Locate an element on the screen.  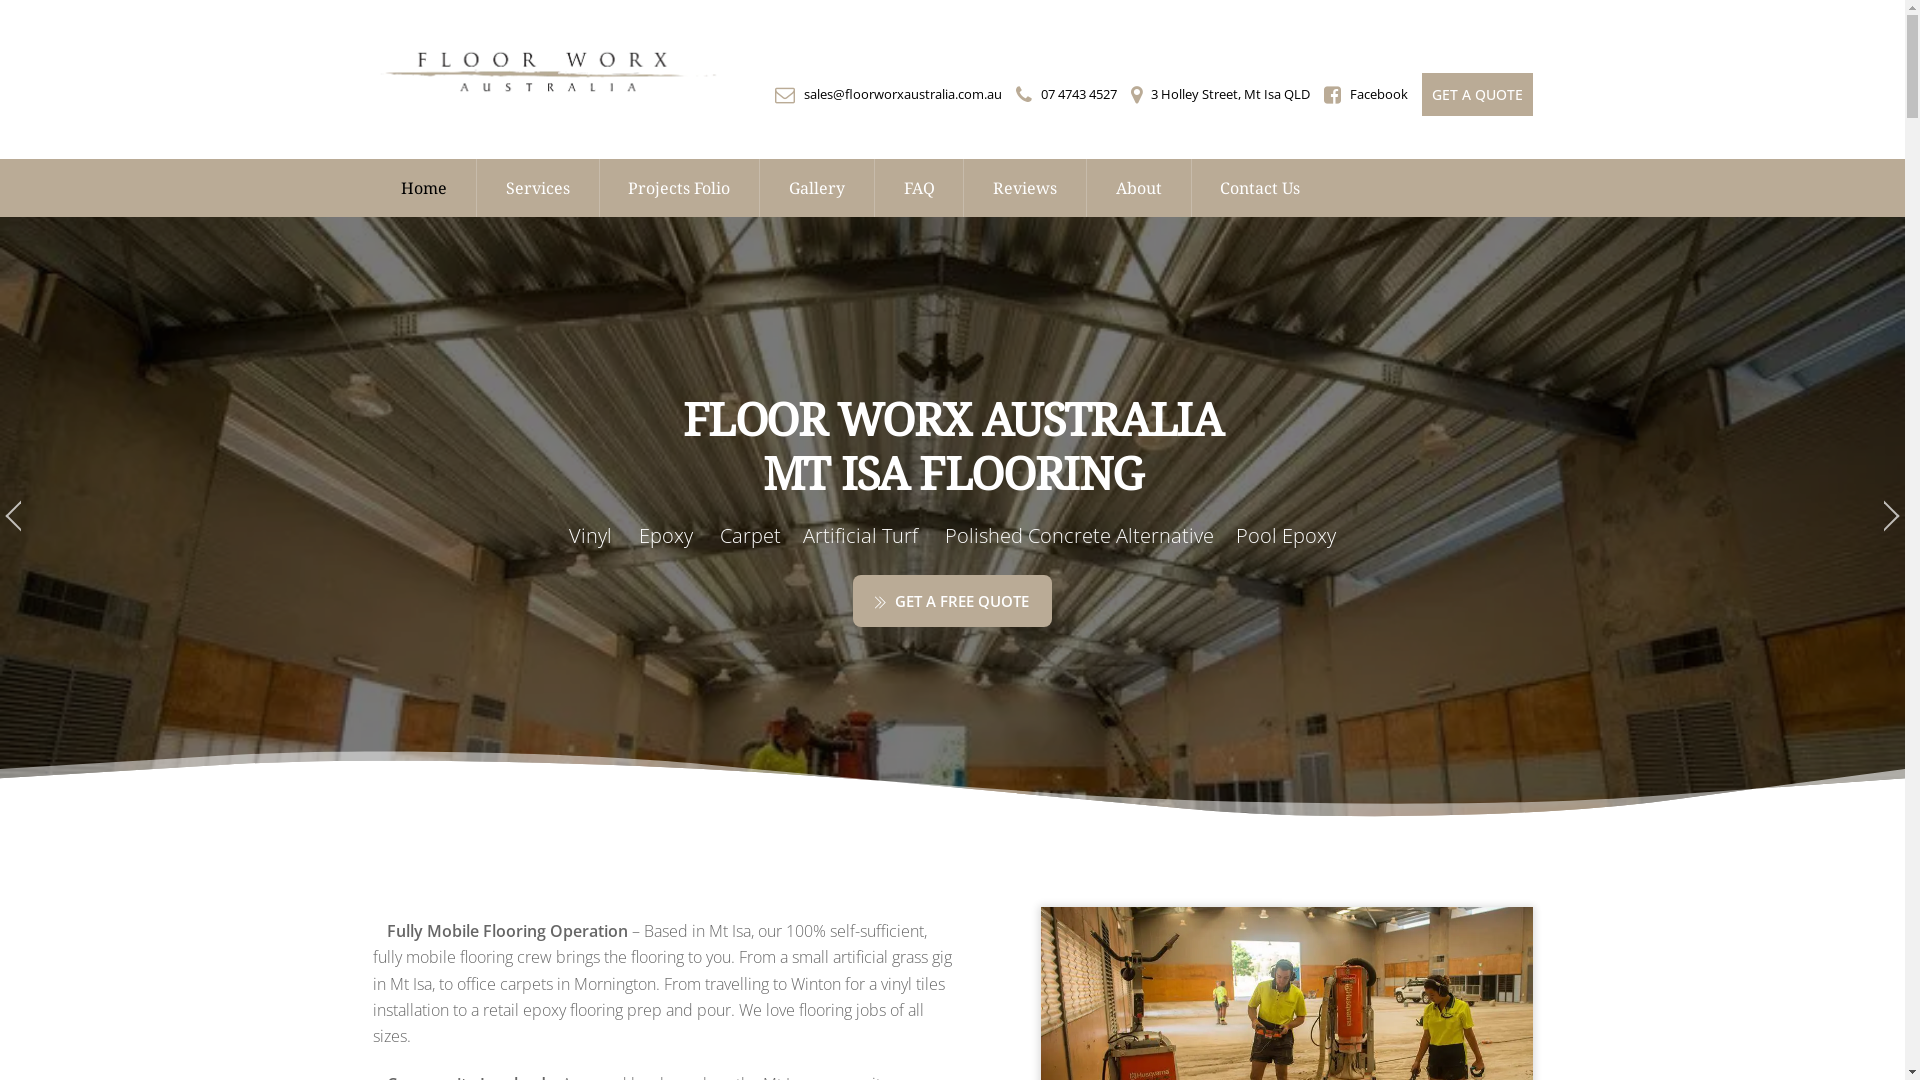
About is located at coordinates (1138, 188).